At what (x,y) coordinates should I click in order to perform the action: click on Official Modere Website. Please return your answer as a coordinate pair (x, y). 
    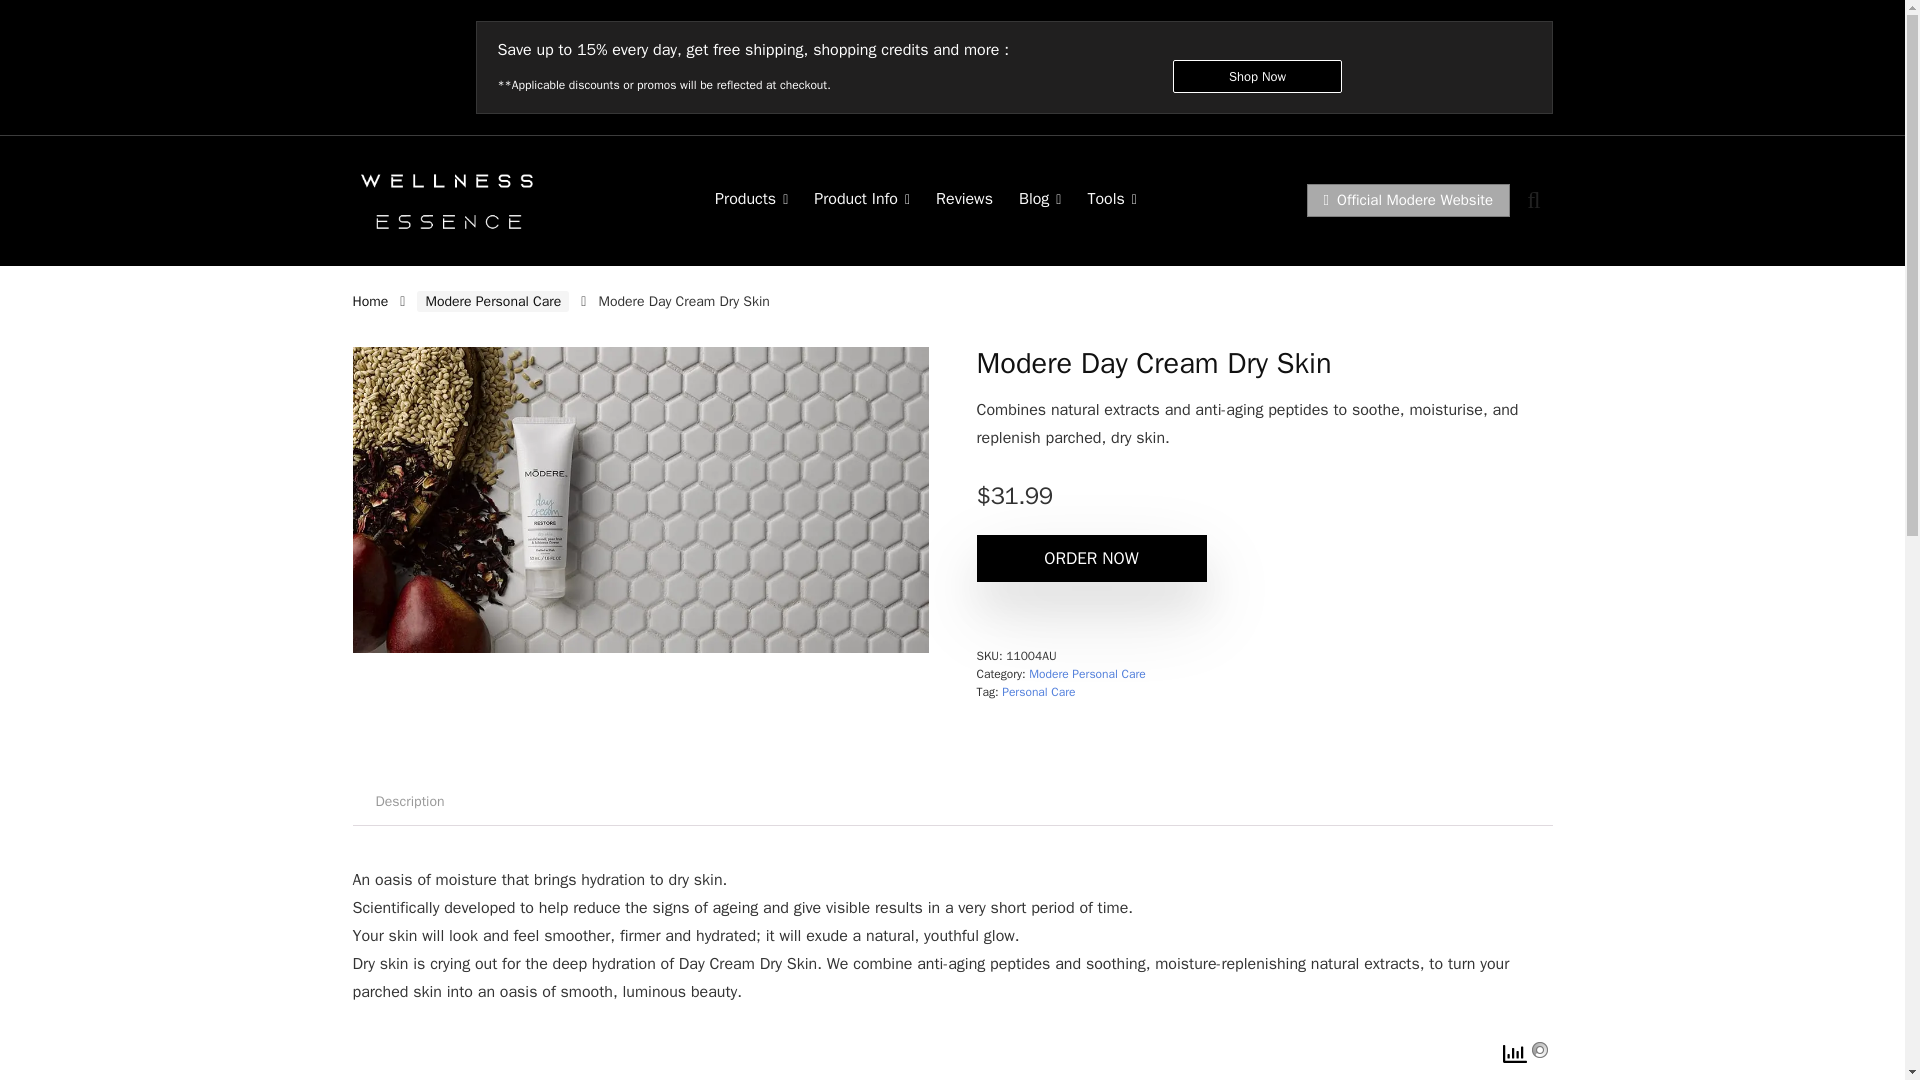
    Looking at the image, I should click on (1409, 200).